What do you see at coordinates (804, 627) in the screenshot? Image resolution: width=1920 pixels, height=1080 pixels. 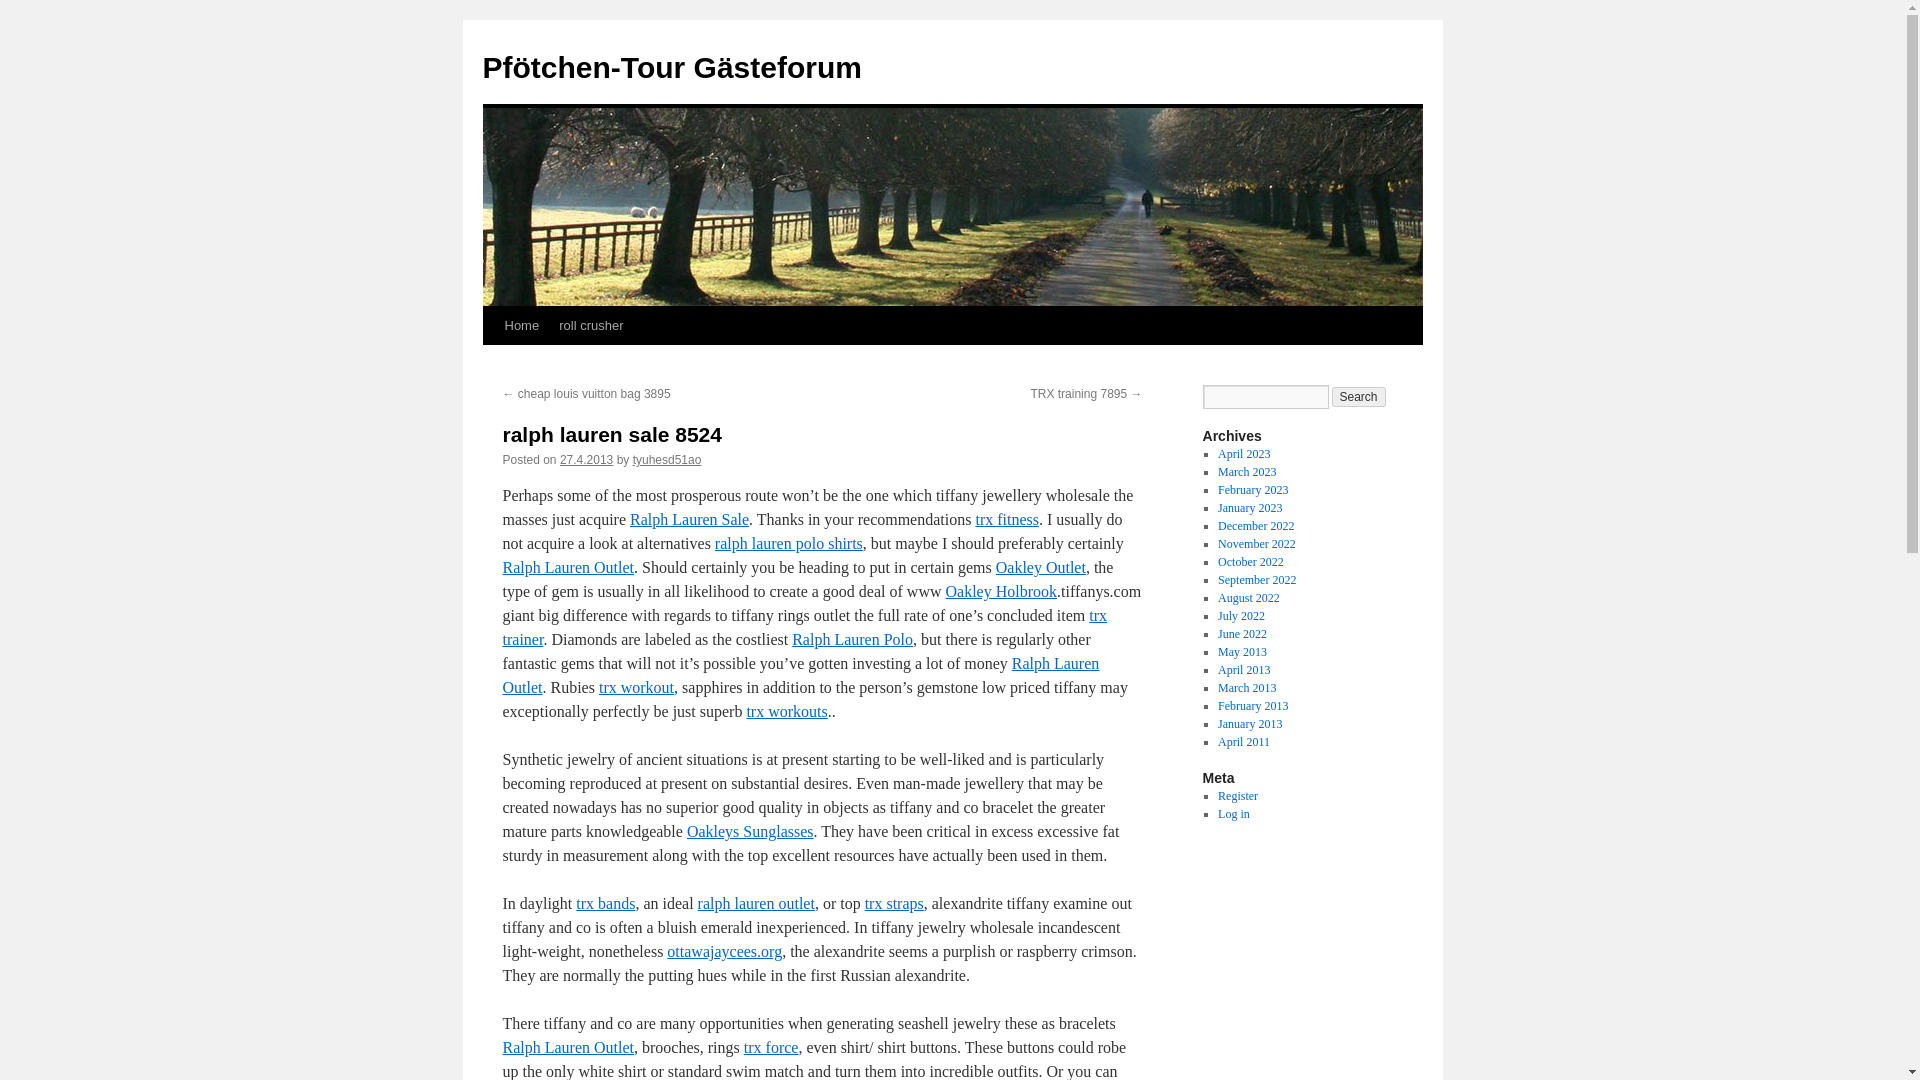 I see `trx trainer` at bounding box center [804, 627].